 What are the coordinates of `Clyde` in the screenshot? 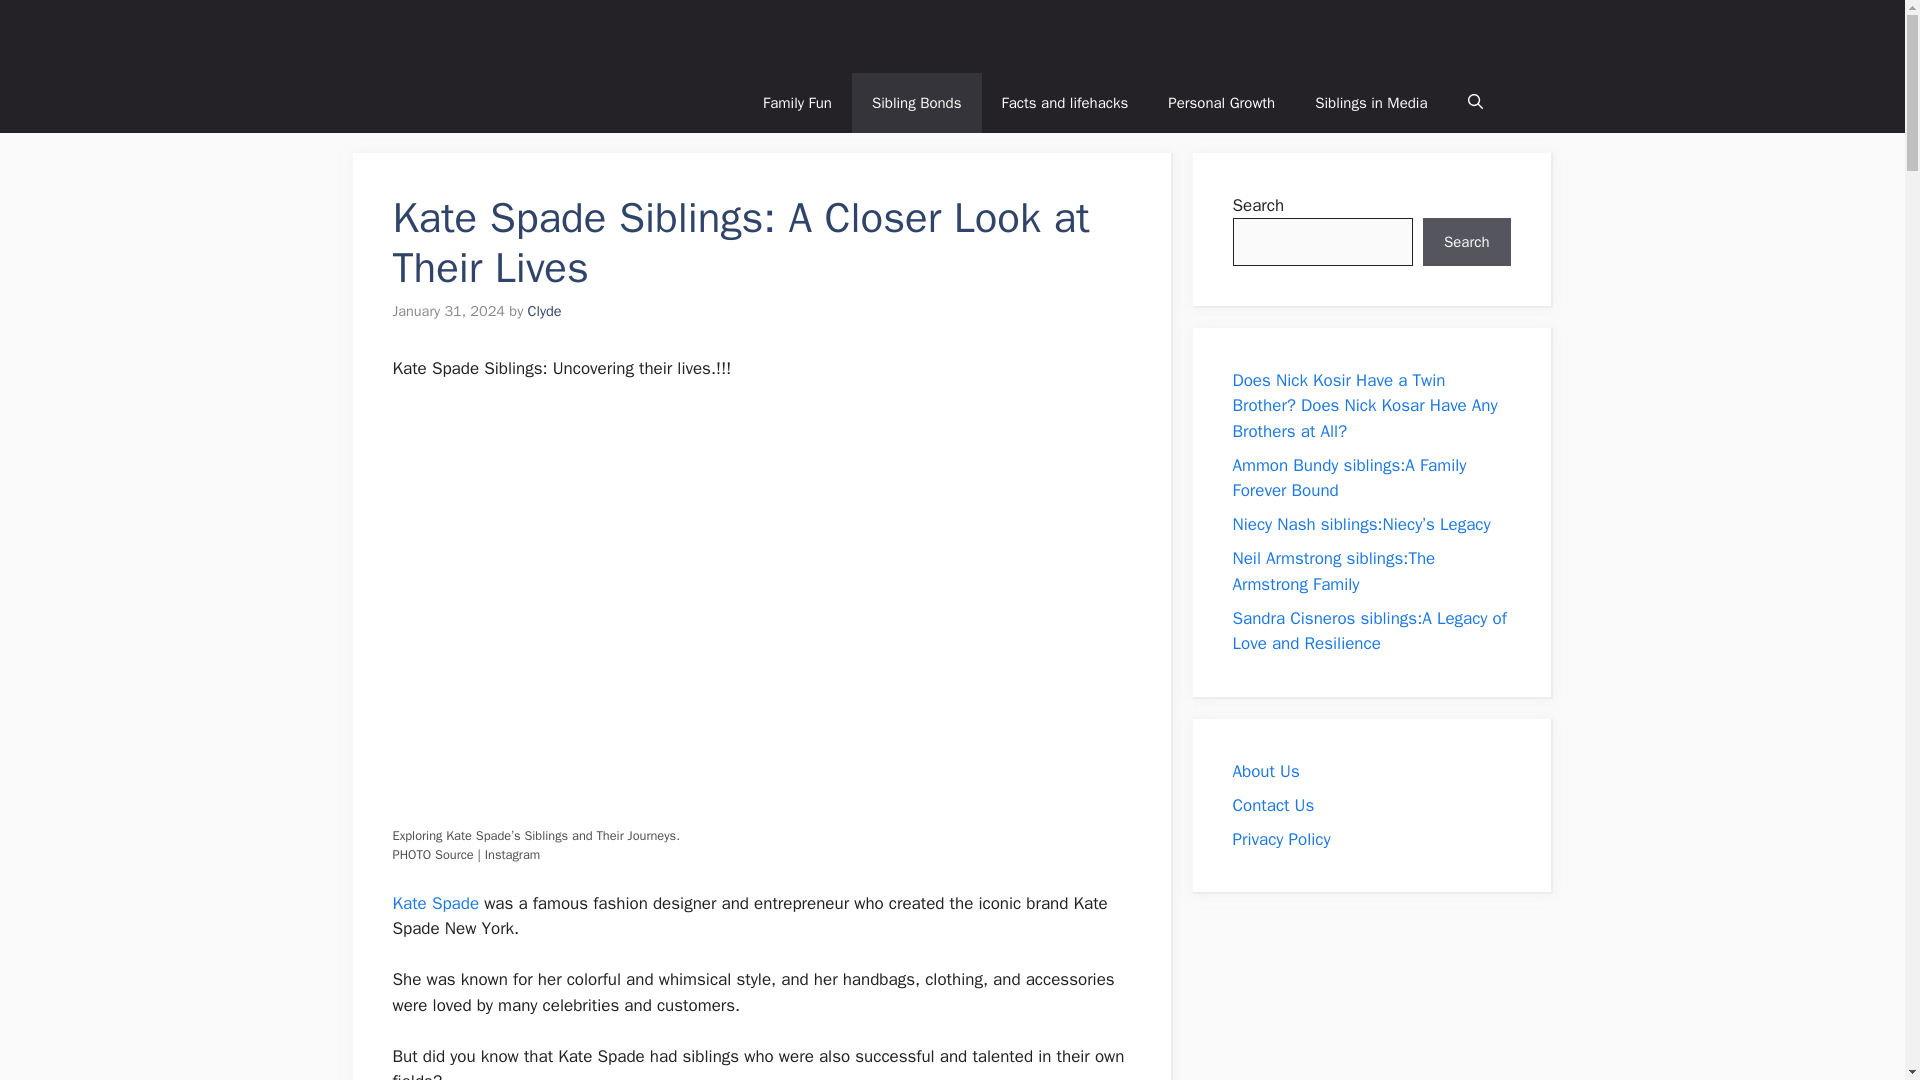 It's located at (545, 310).